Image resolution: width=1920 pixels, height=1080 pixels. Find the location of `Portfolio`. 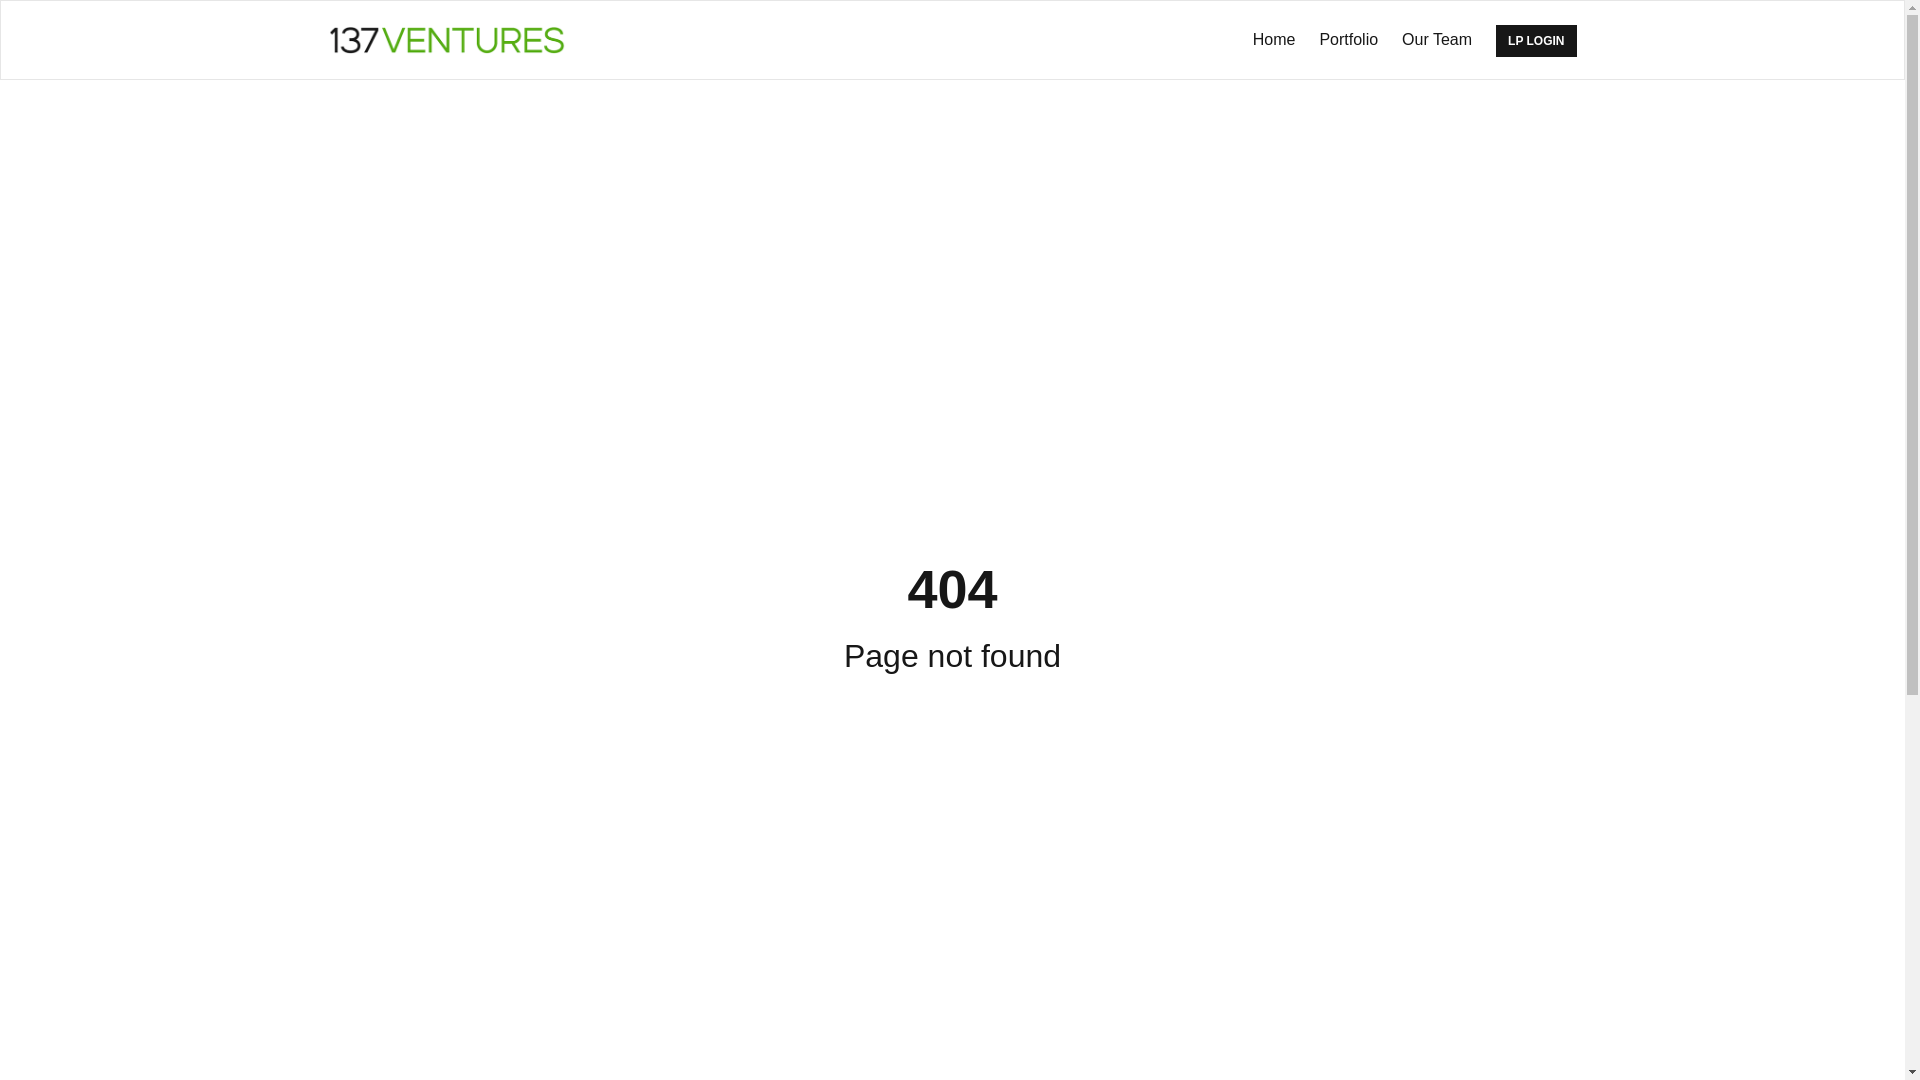

Portfolio is located at coordinates (1348, 40).